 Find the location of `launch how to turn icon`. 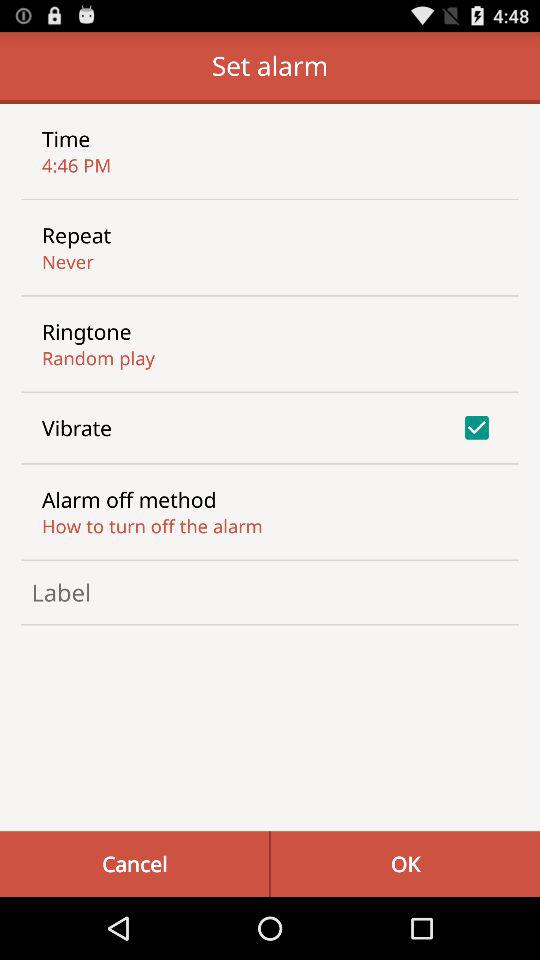

launch how to turn icon is located at coordinates (152, 526).